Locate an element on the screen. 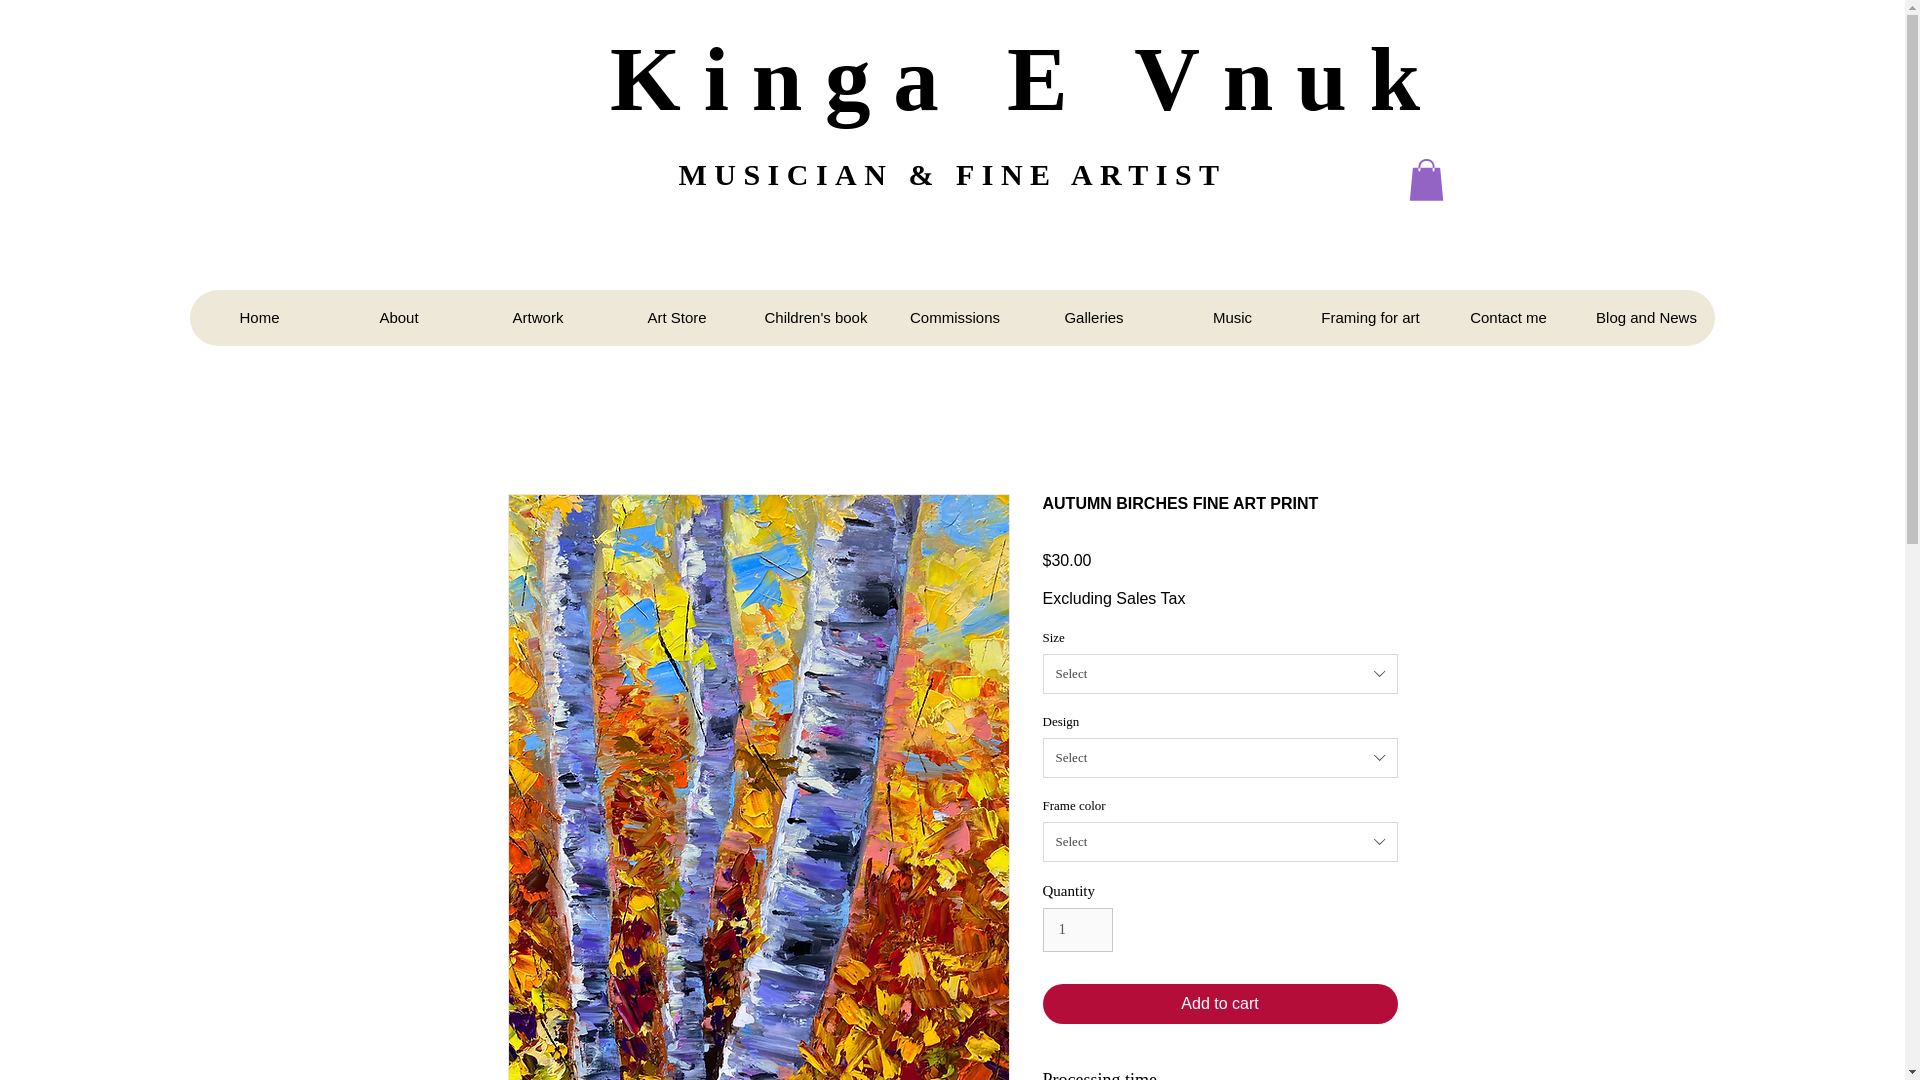 The width and height of the screenshot is (1920, 1080). About is located at coordinates (398, 318).